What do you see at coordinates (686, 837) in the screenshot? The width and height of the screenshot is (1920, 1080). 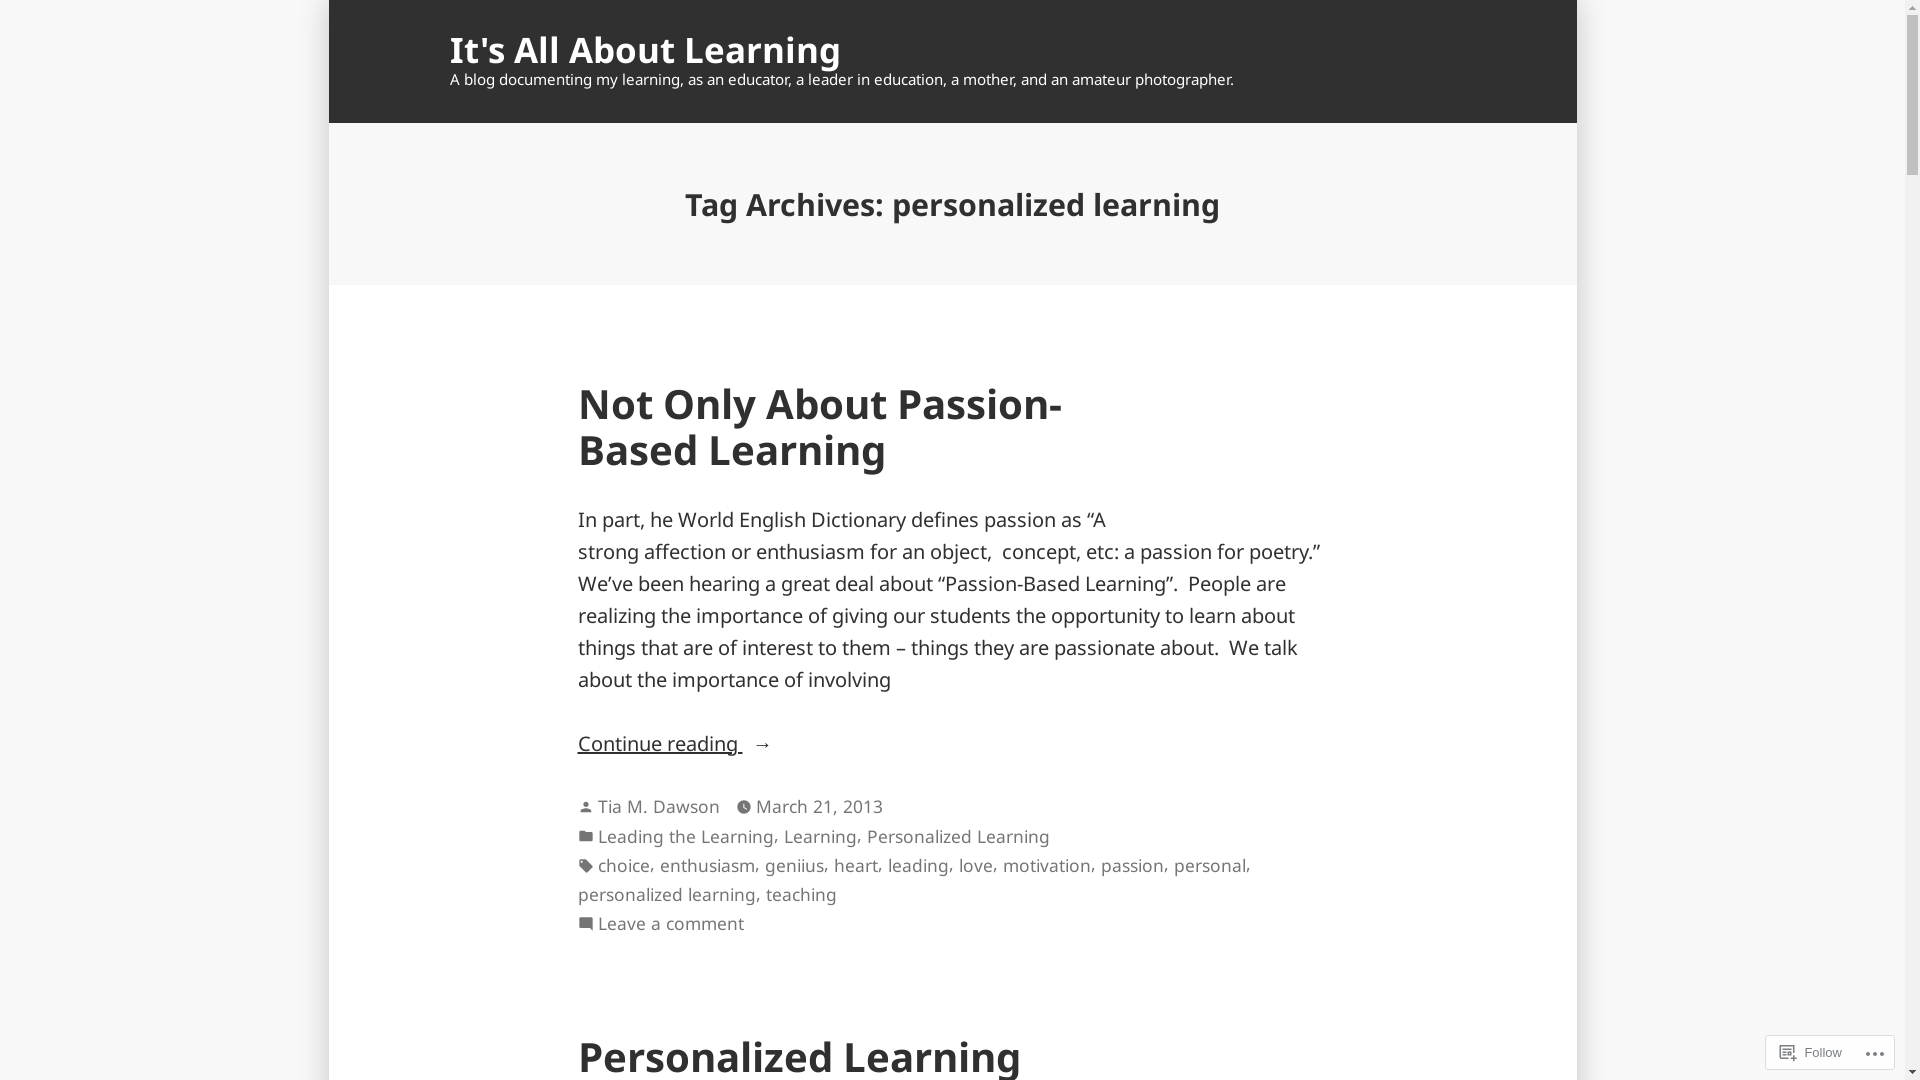 I see `Leading the Learning` at bounding box center [686, 837].